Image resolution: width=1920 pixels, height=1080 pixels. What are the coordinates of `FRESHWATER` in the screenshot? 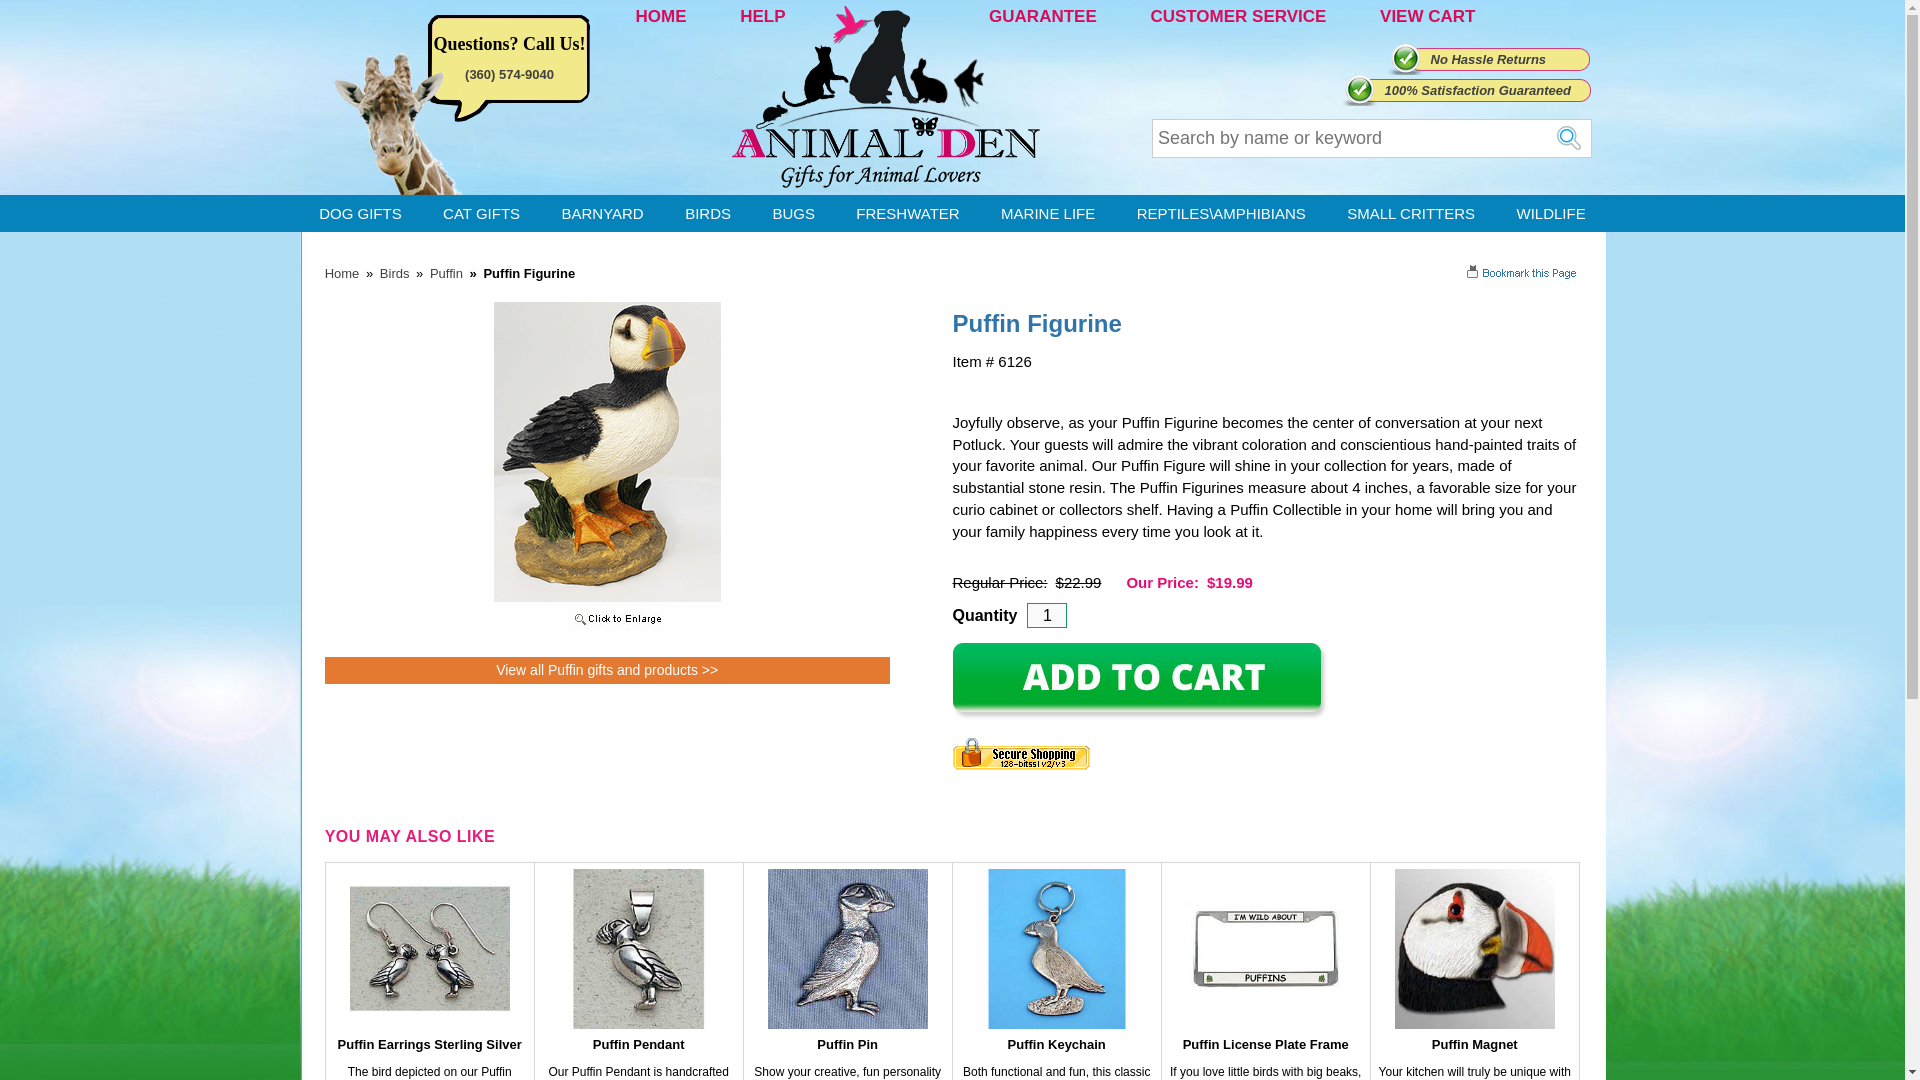 It's located at (907, 214).